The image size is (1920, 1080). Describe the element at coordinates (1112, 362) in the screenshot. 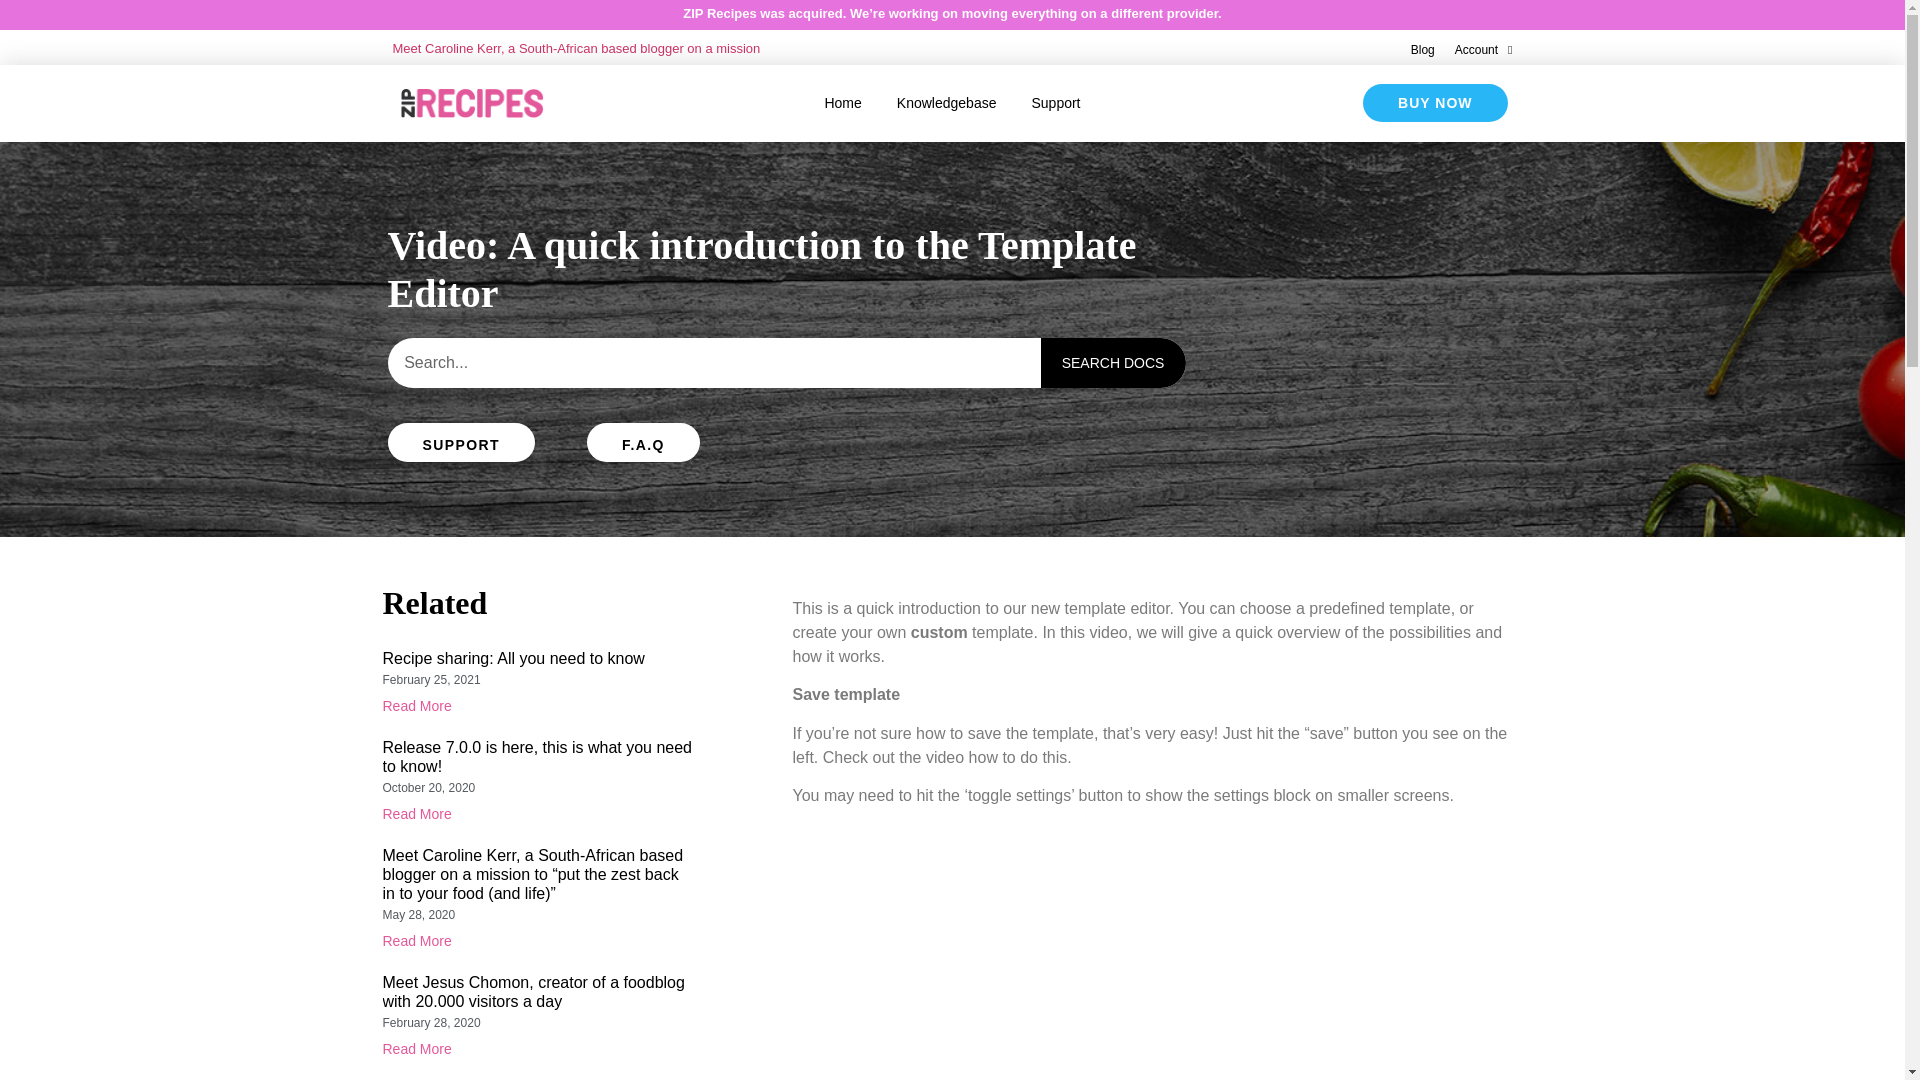

I see `SEARCH DOCS` at that location.